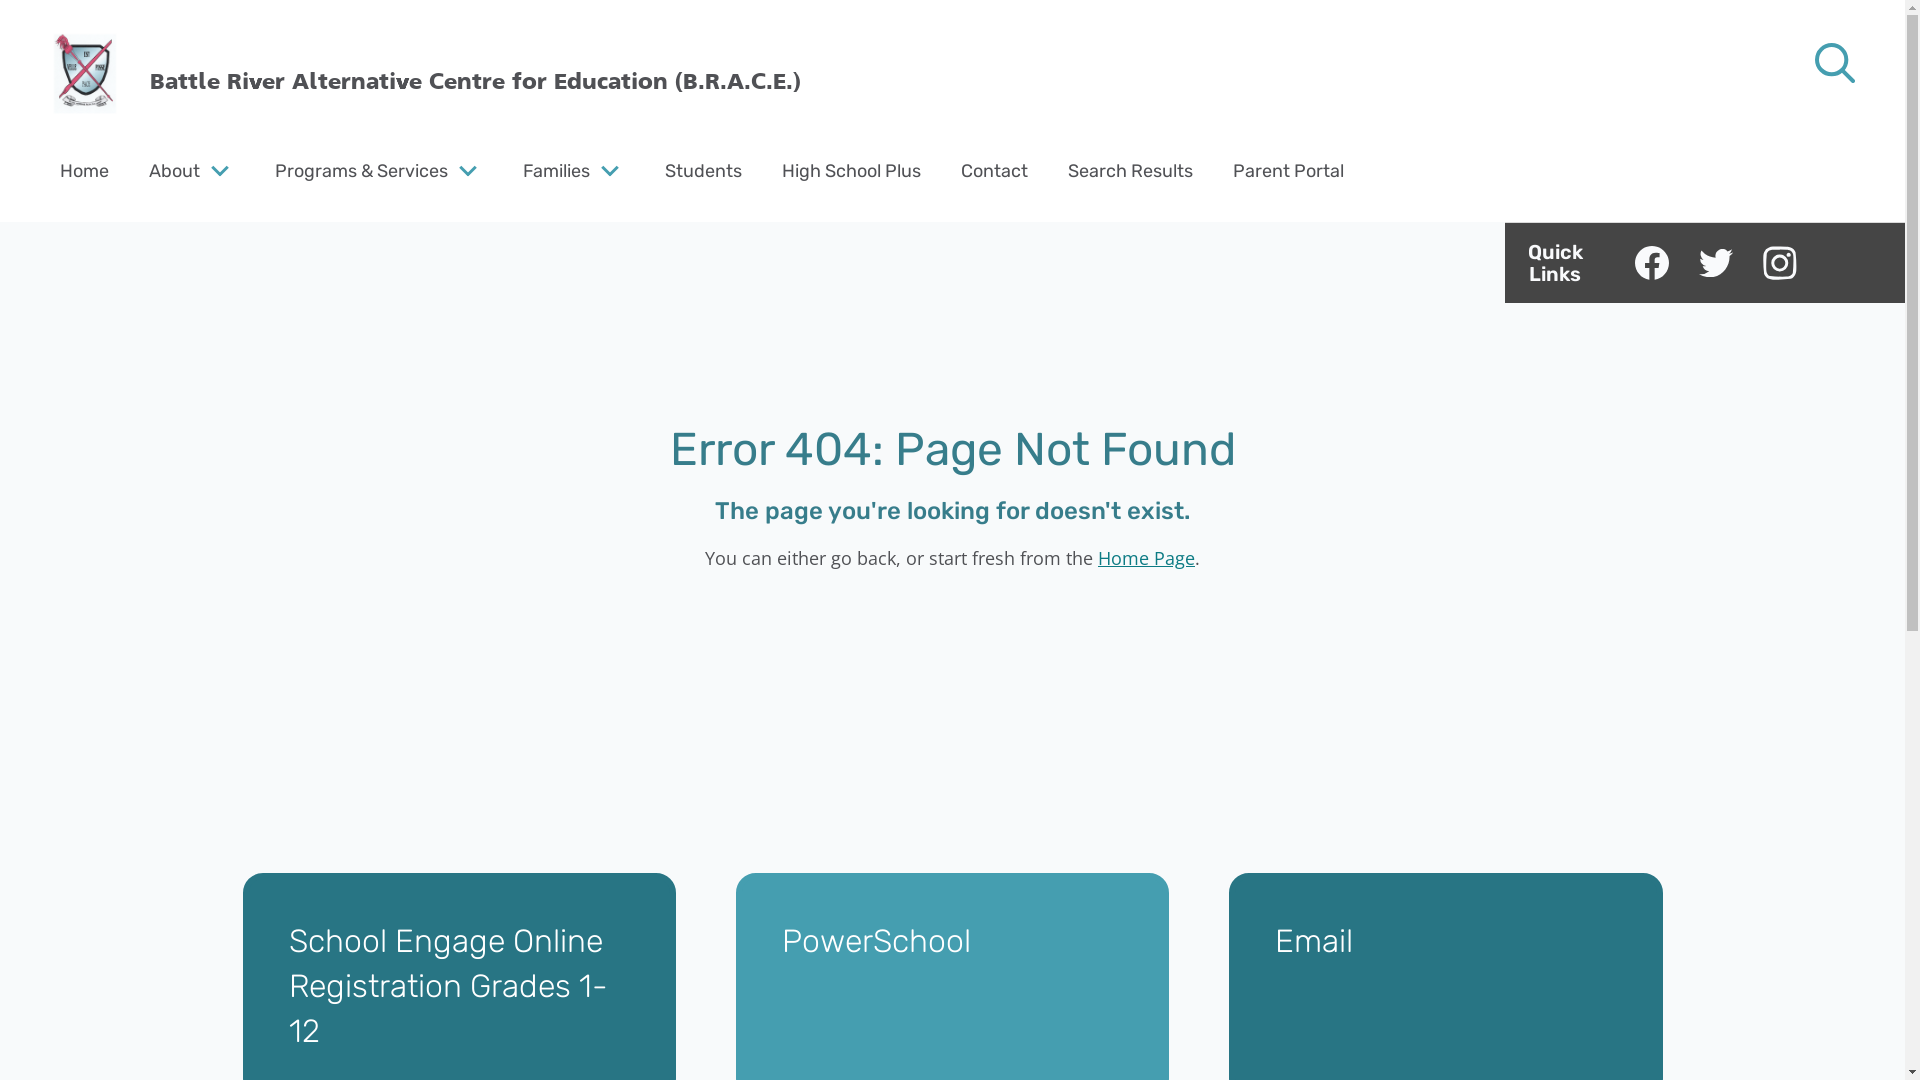 This screenshot has width=1920, height=1080. What do you see at coordinates (556, 170) in the screenshot?
I see `Families` at bounding box center [556, 170].